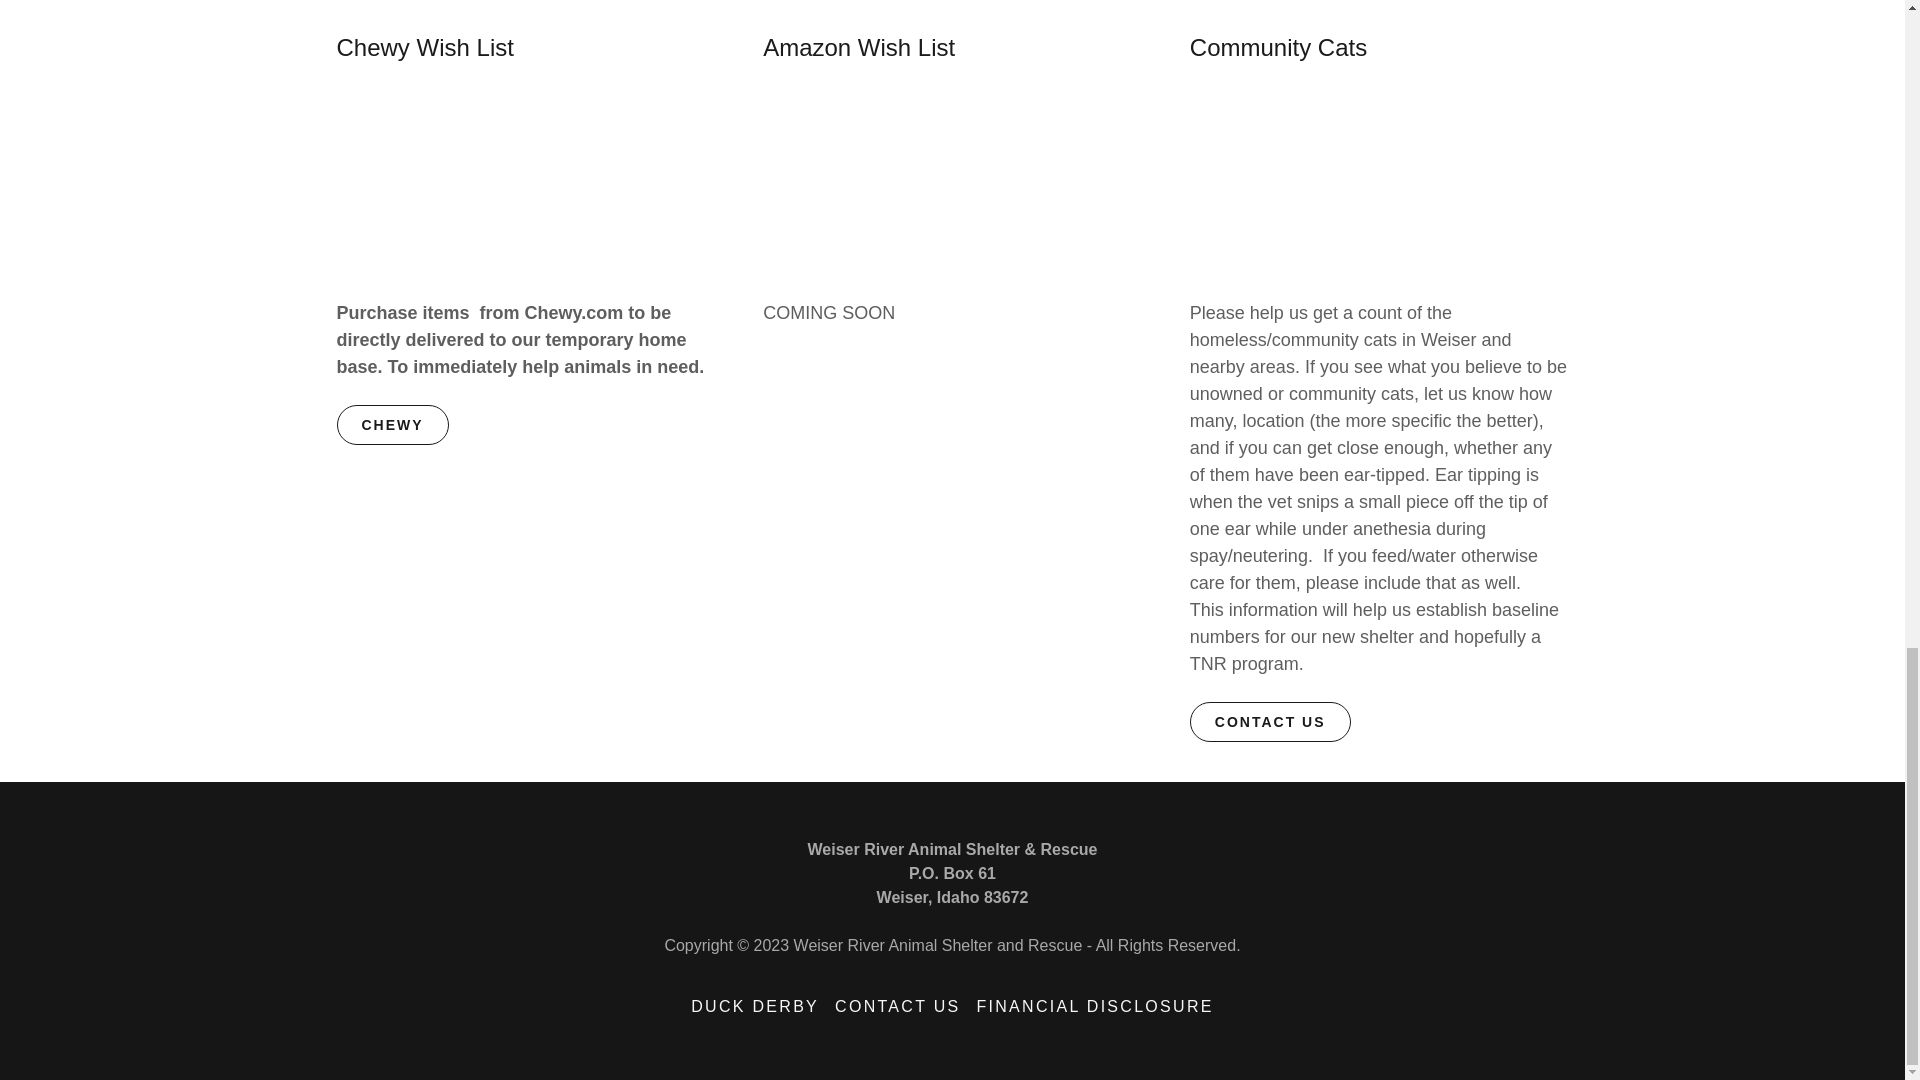 Image resolution: width=1920 pixels, height=1080 pixels. Describe the element at coordinates (1094, 1006) in the screenshot. I see `FINANCIAL DISCLOSURE` at that location.